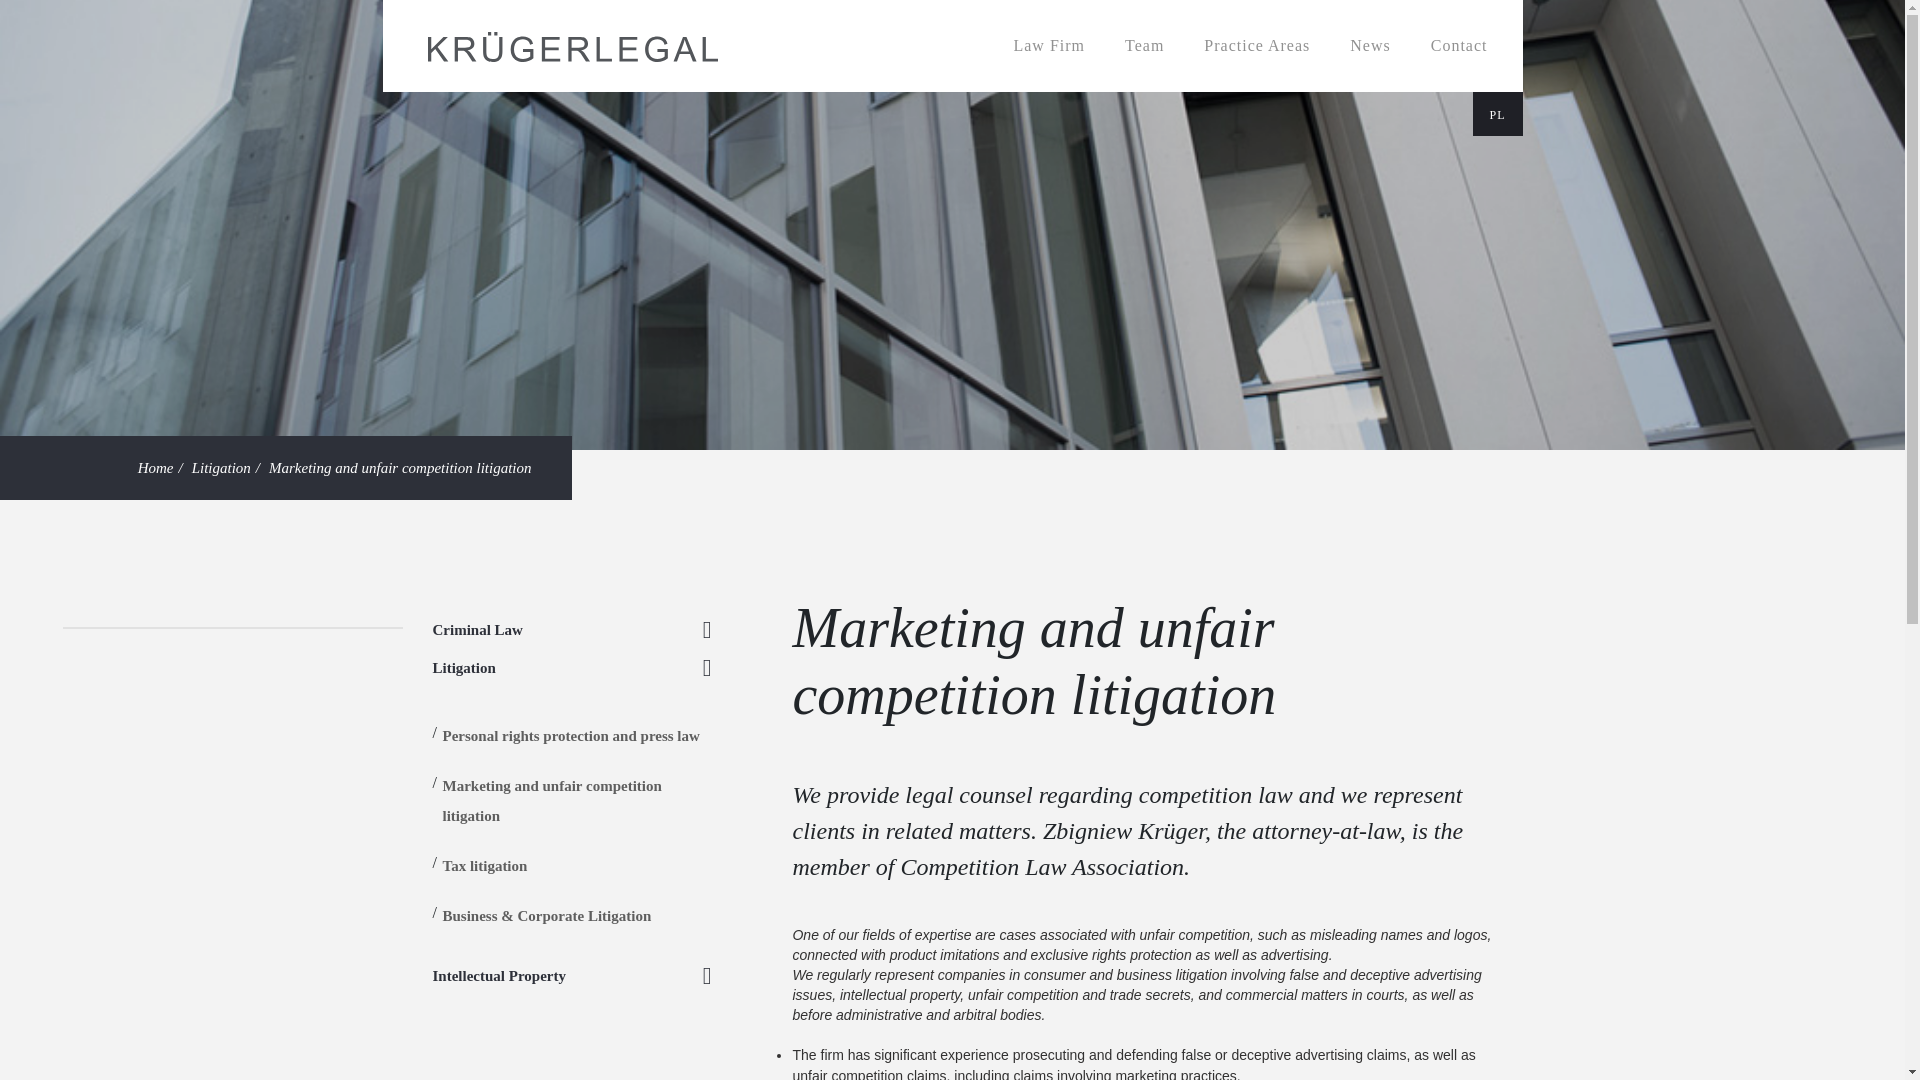 This screenshot has height=1080, width=1920. Describe the element at coordinates (222, 468) in the screenshot. I see `Litigation` at that location.